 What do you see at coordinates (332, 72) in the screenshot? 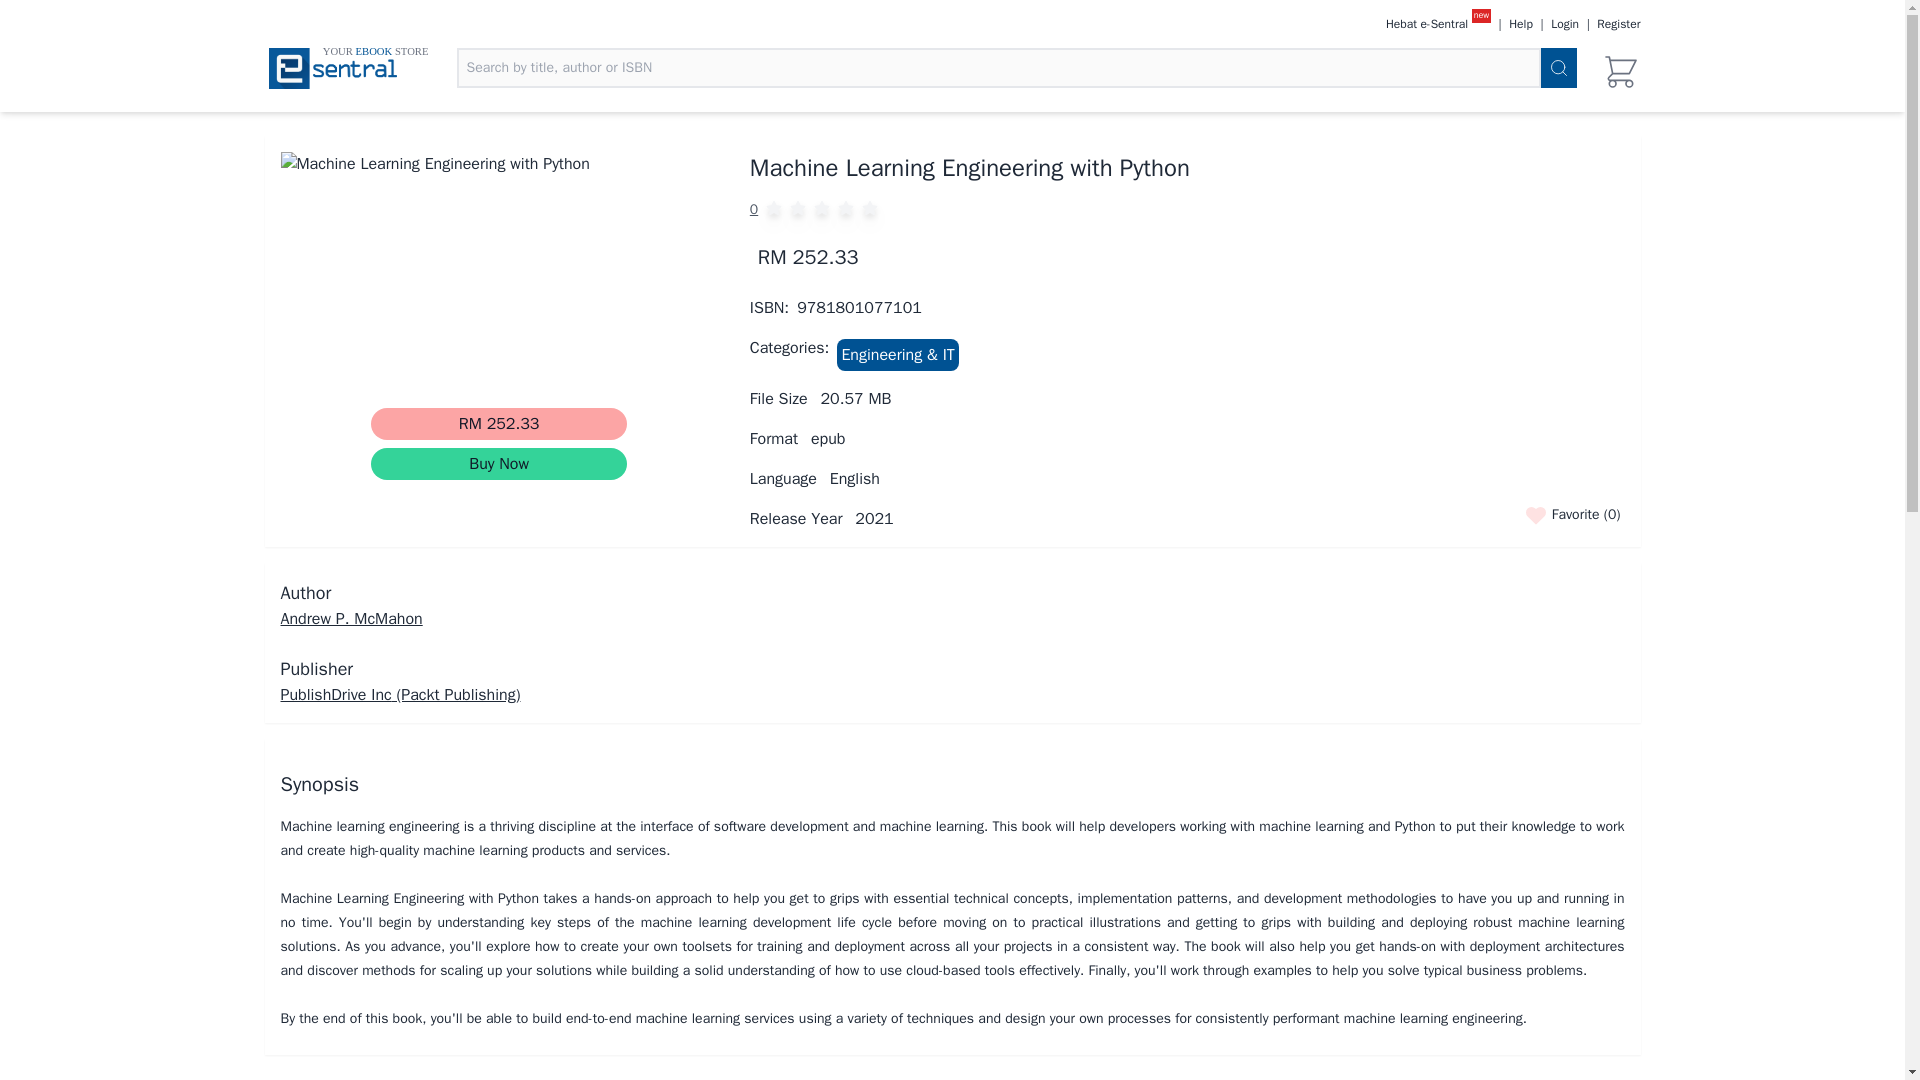
I see `YOUR EBOOK STORE` at bounding box center [332, 72].